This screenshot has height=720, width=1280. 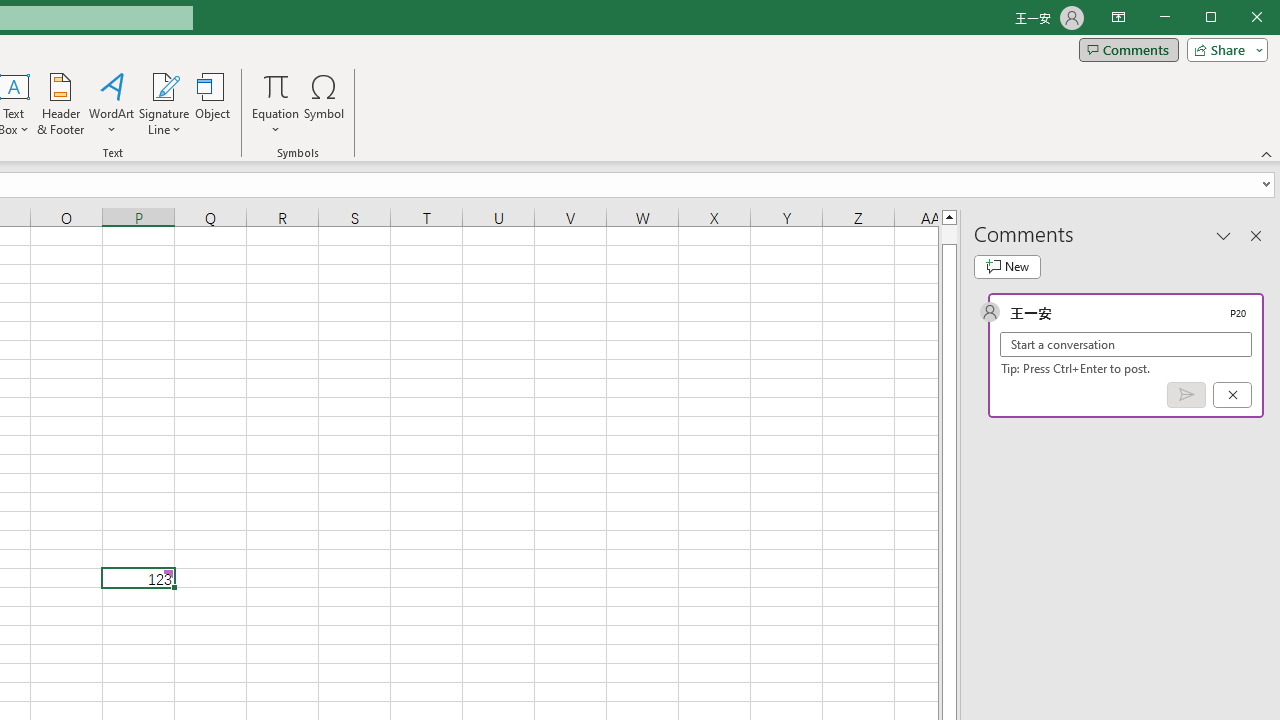 I want to click on Equation, so click(x=276, y=86).